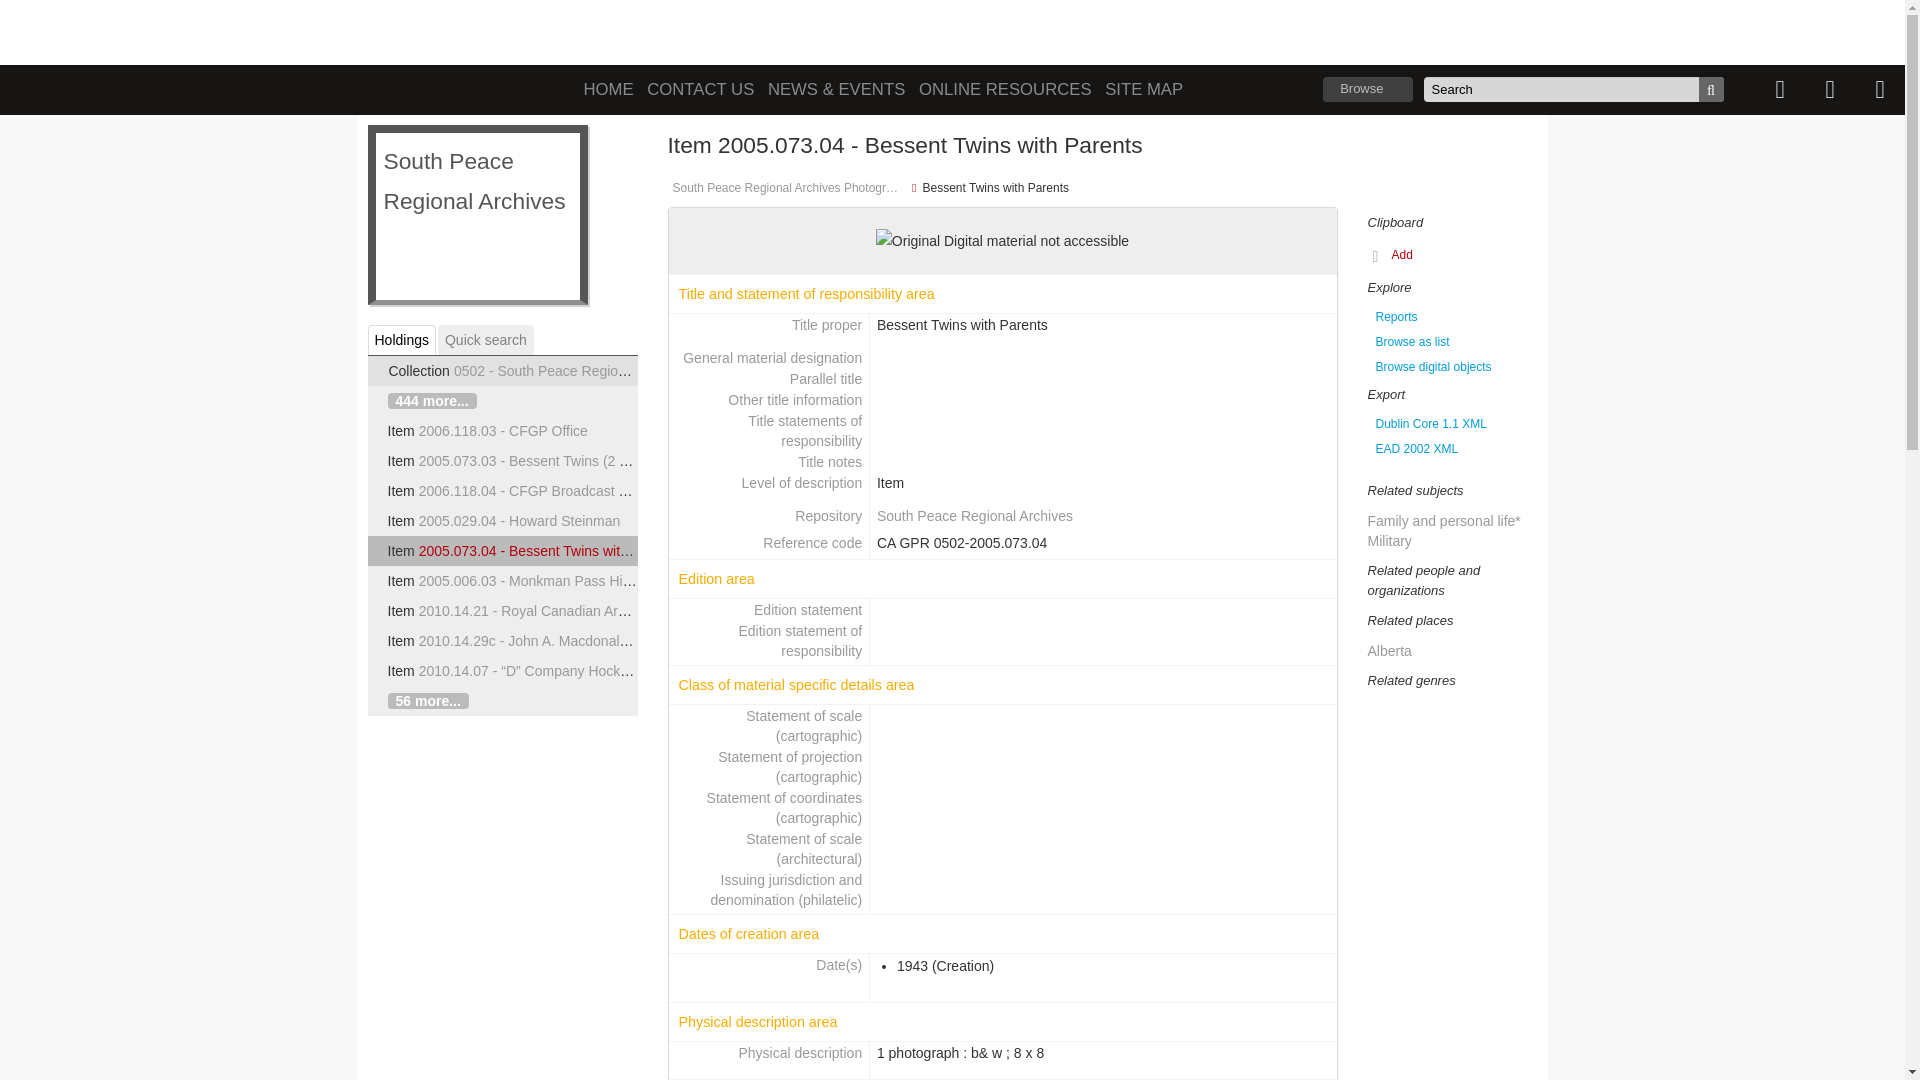  What do you see at coordinates (643, 371) in the screenshot?
I see `0502 - South Peace Regional Archives Photograph collection` at bounding box center [643, 371].